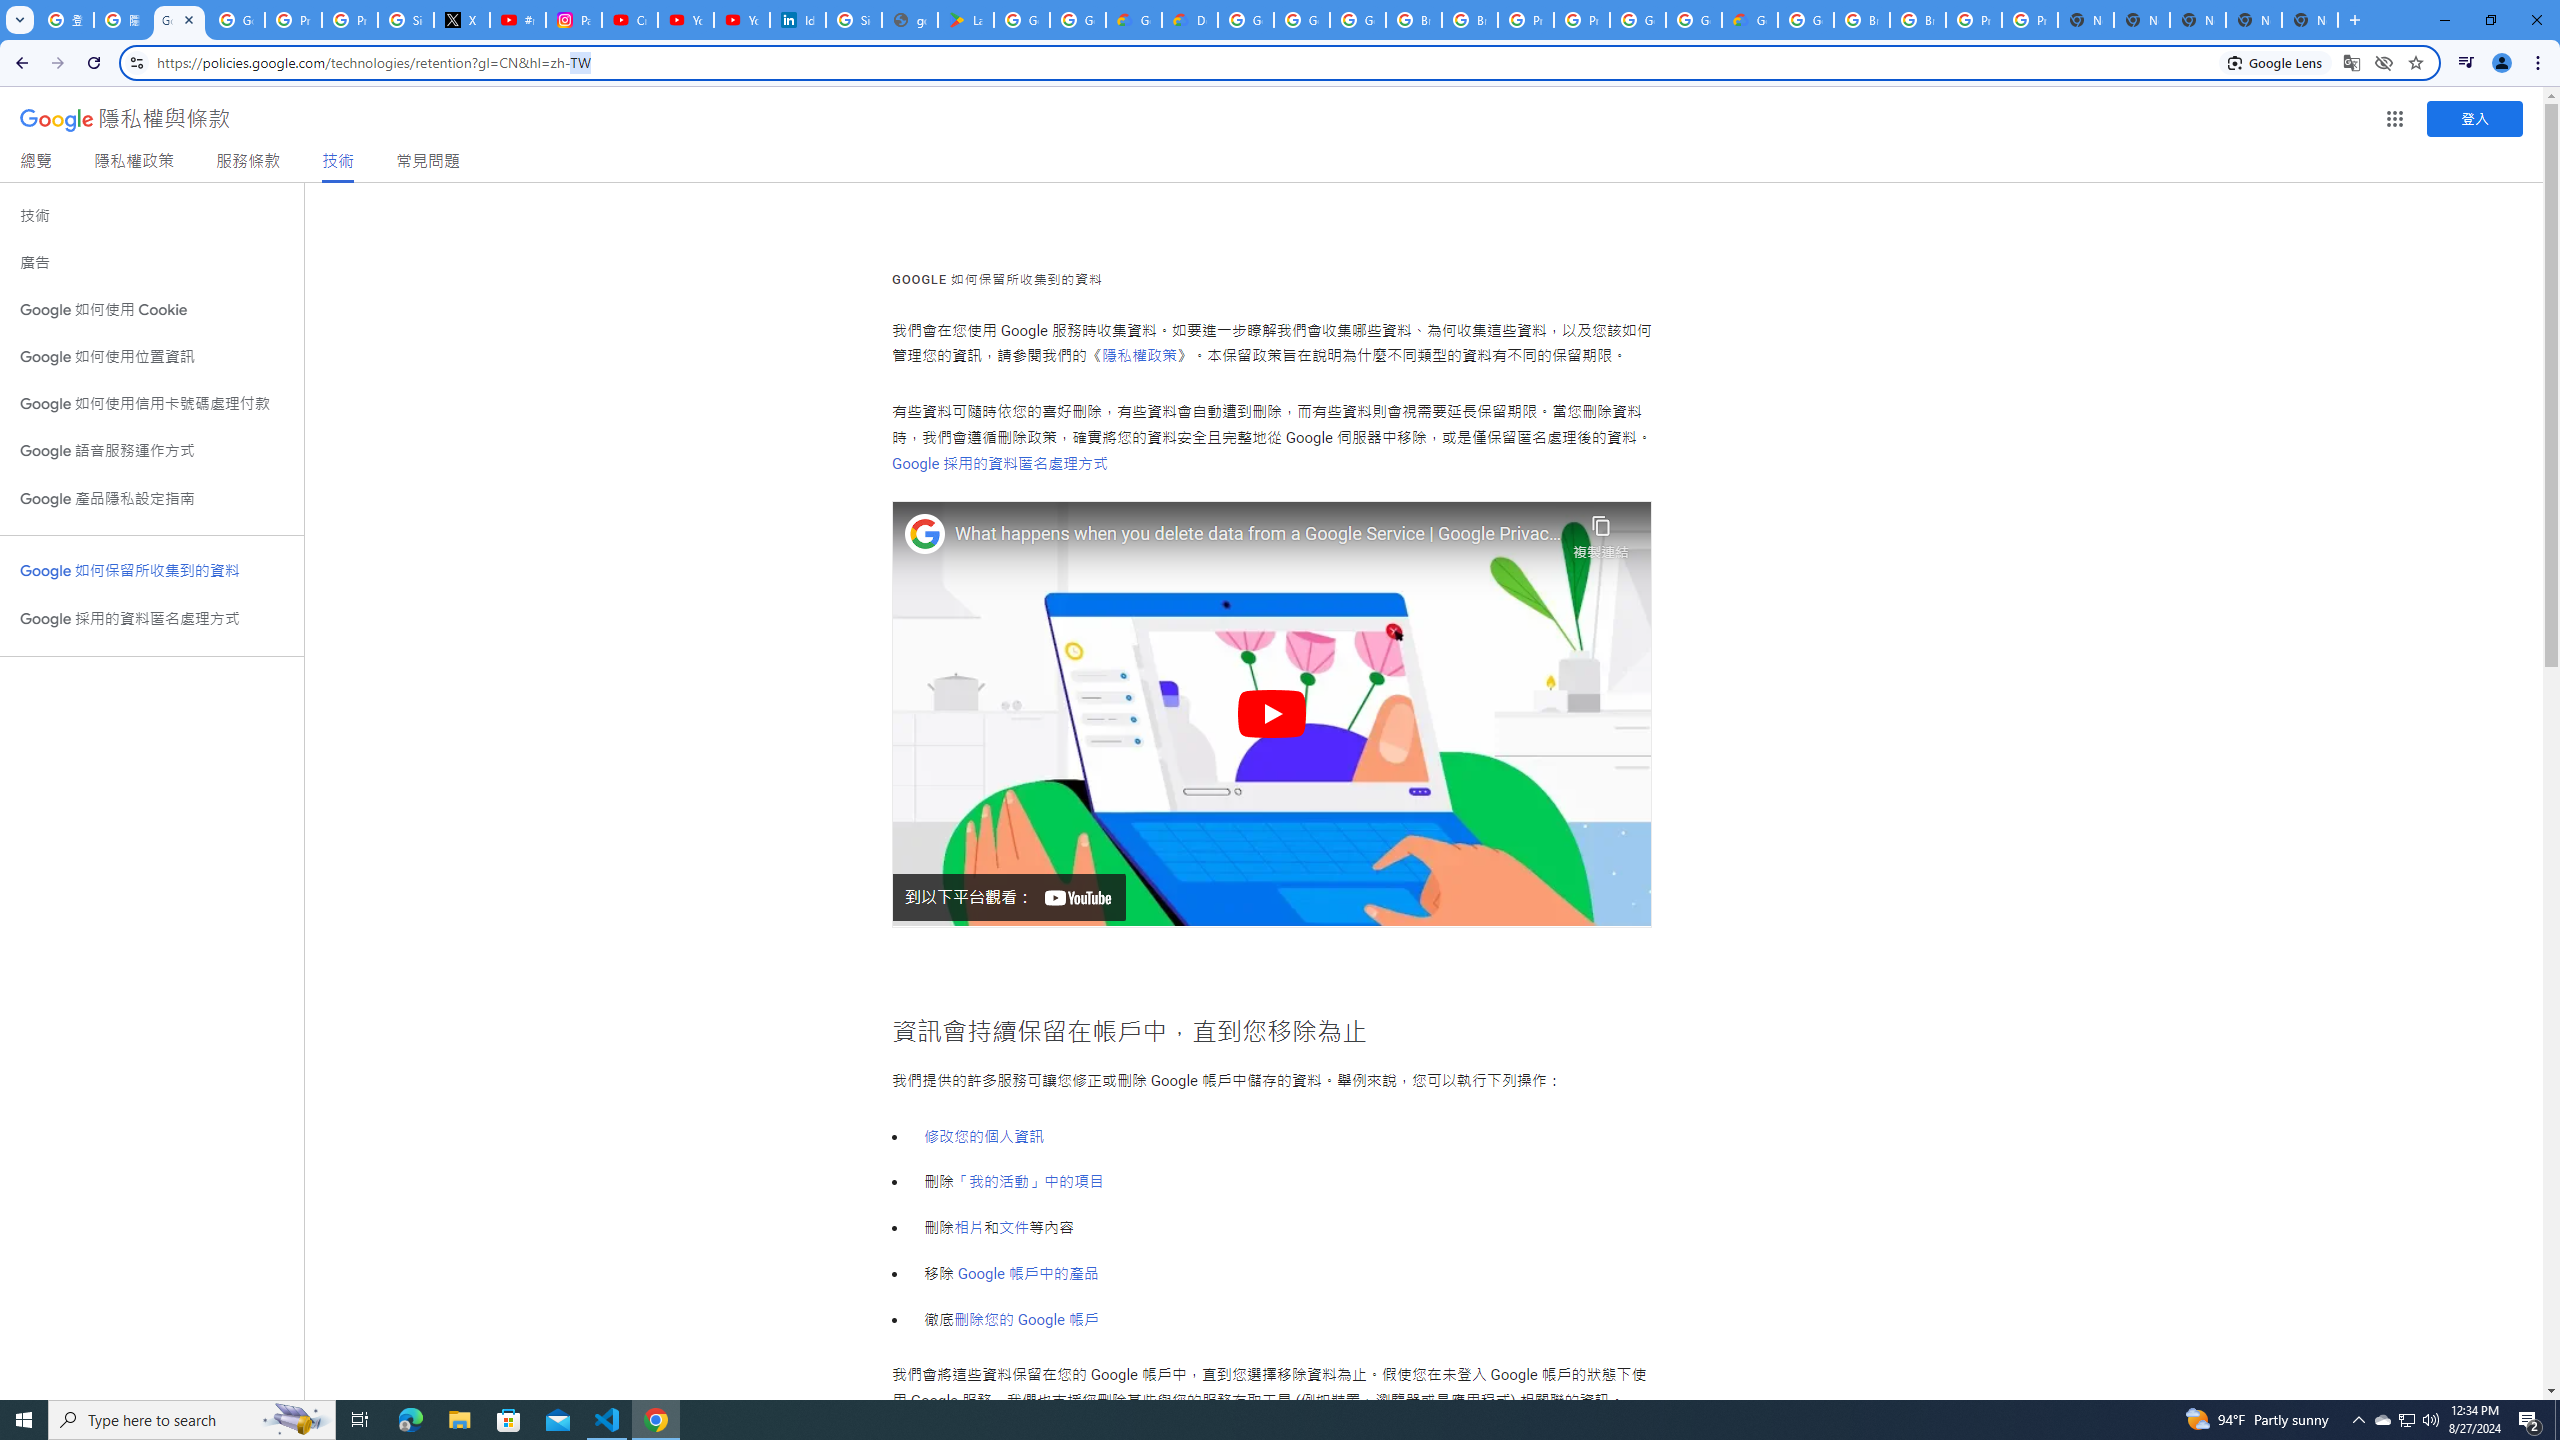  Describe the element at coordinates (136, 62) in the screenshot. I see `View site information` at that location.